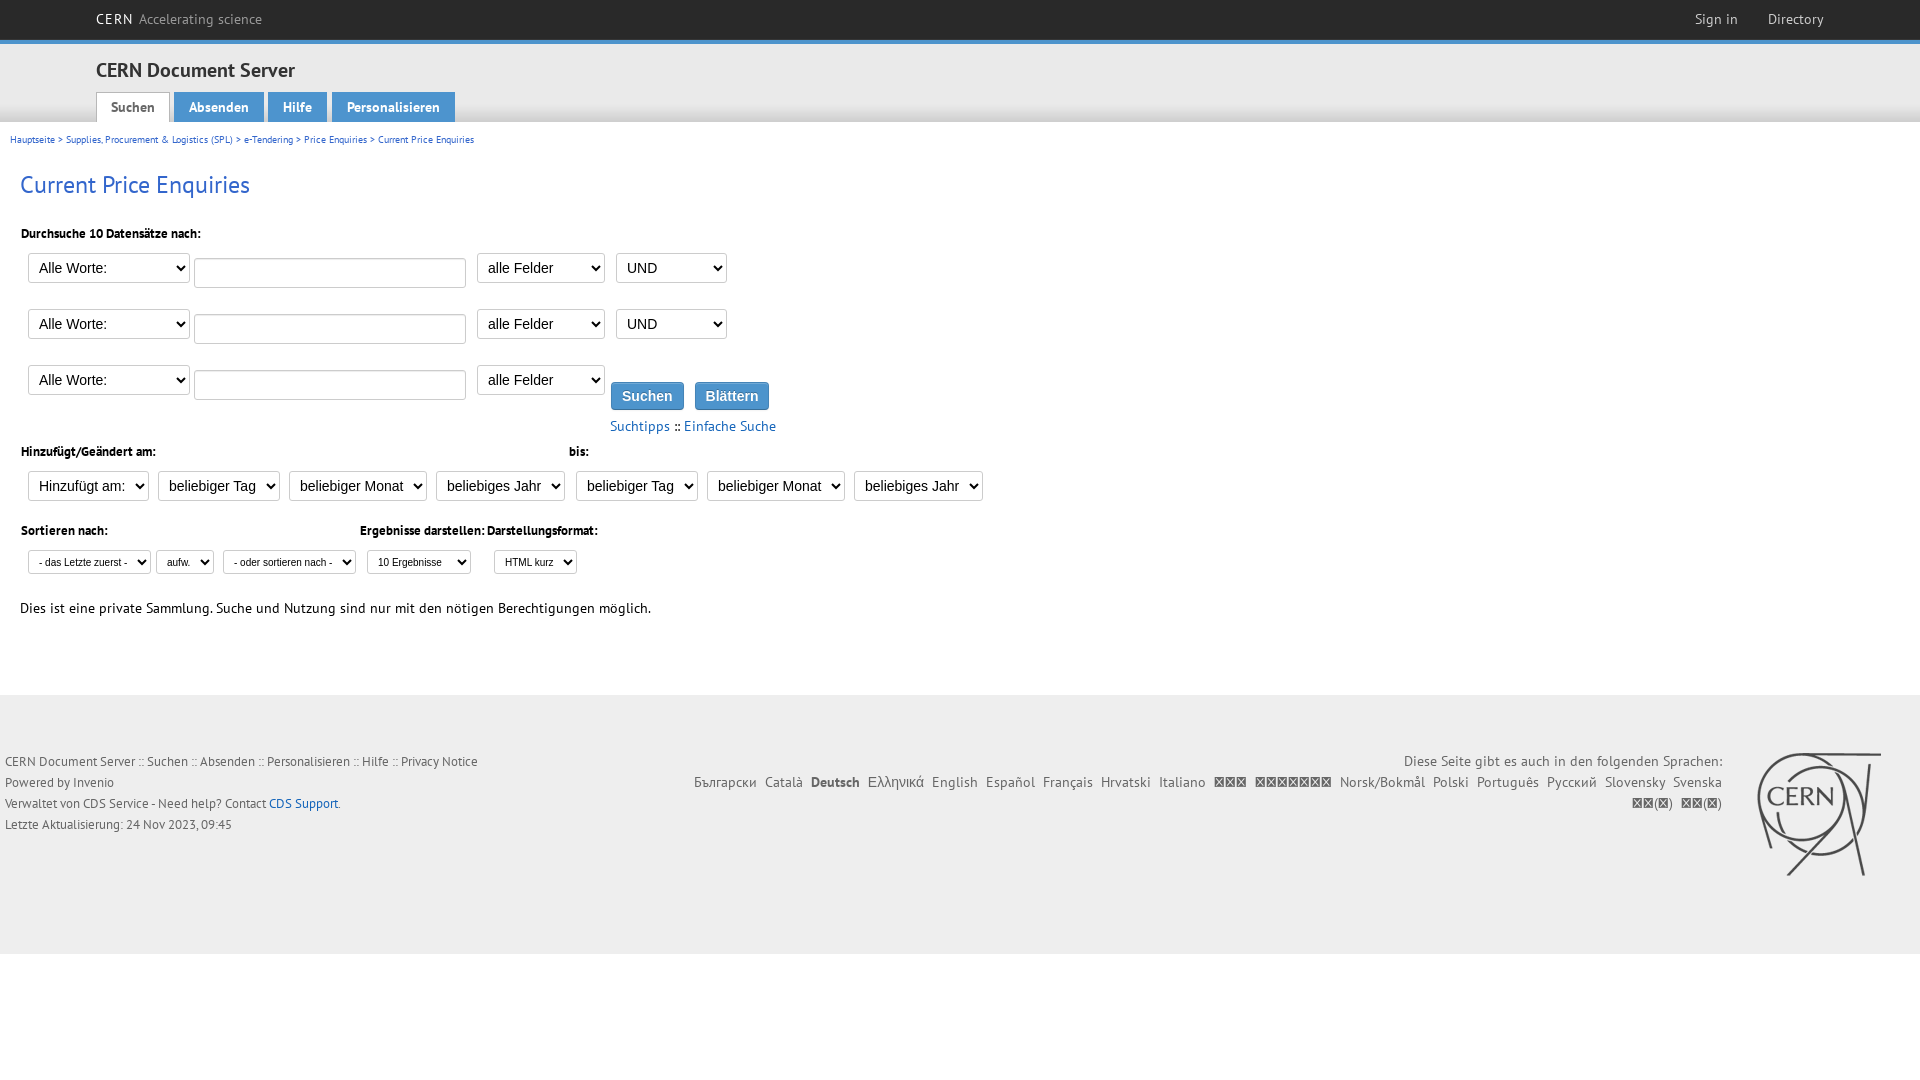 This screenshot has width=1920, height=1080. I want to click on CERN Document Server, so click(196, 70).